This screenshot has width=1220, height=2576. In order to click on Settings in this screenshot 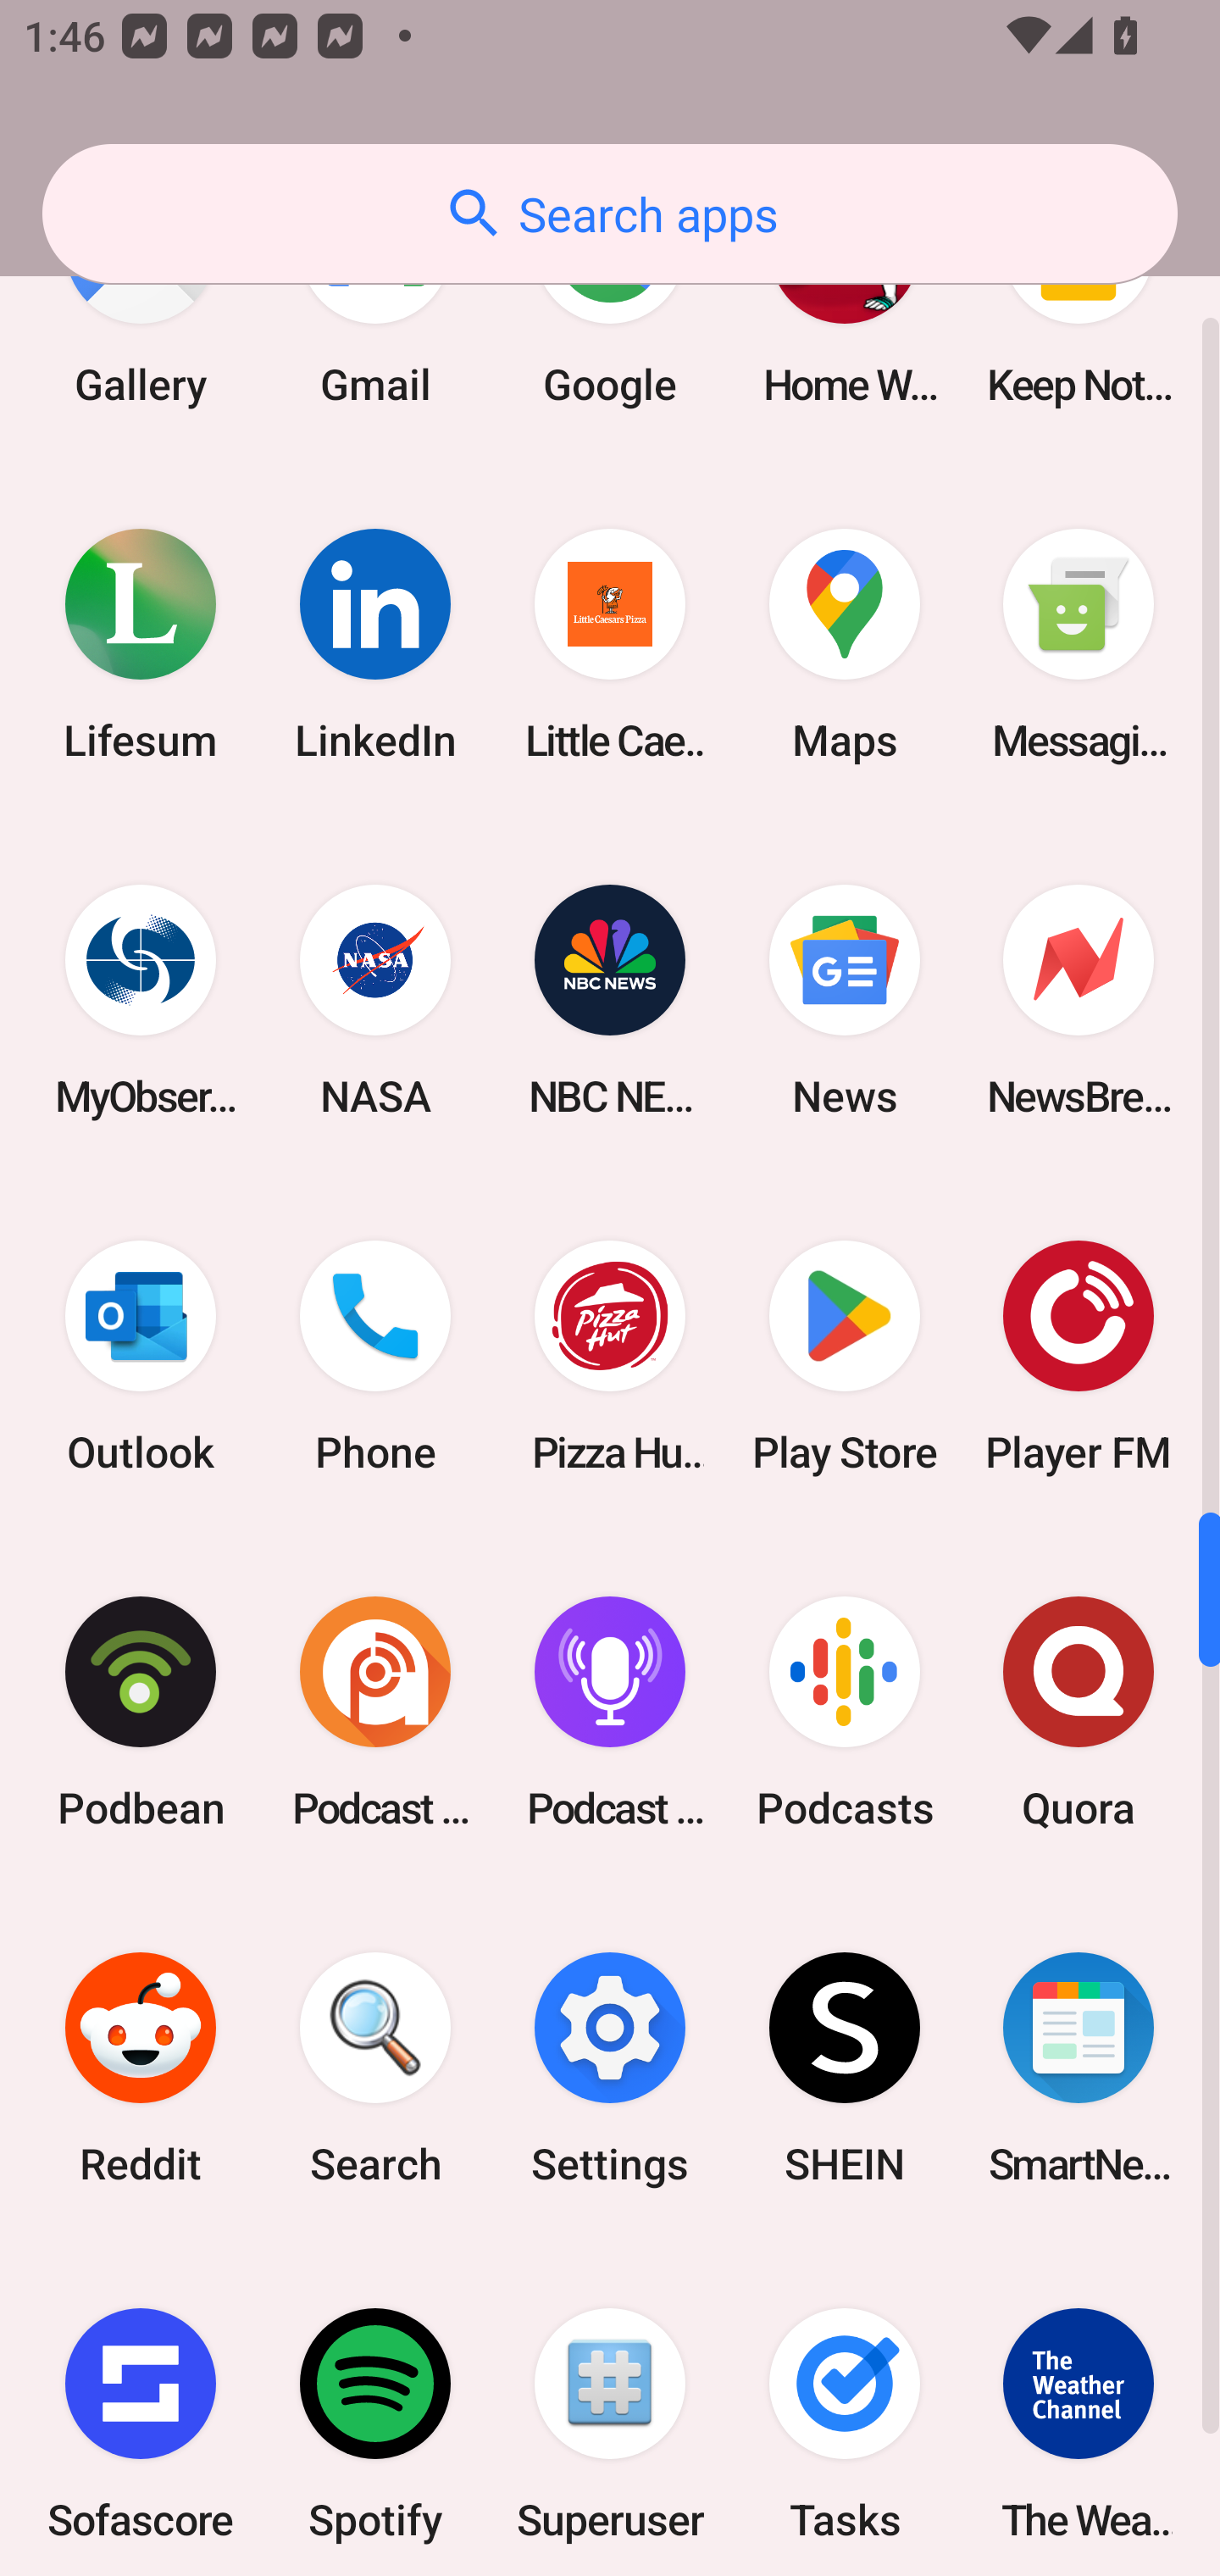, I will do `click(610, 2068)`.